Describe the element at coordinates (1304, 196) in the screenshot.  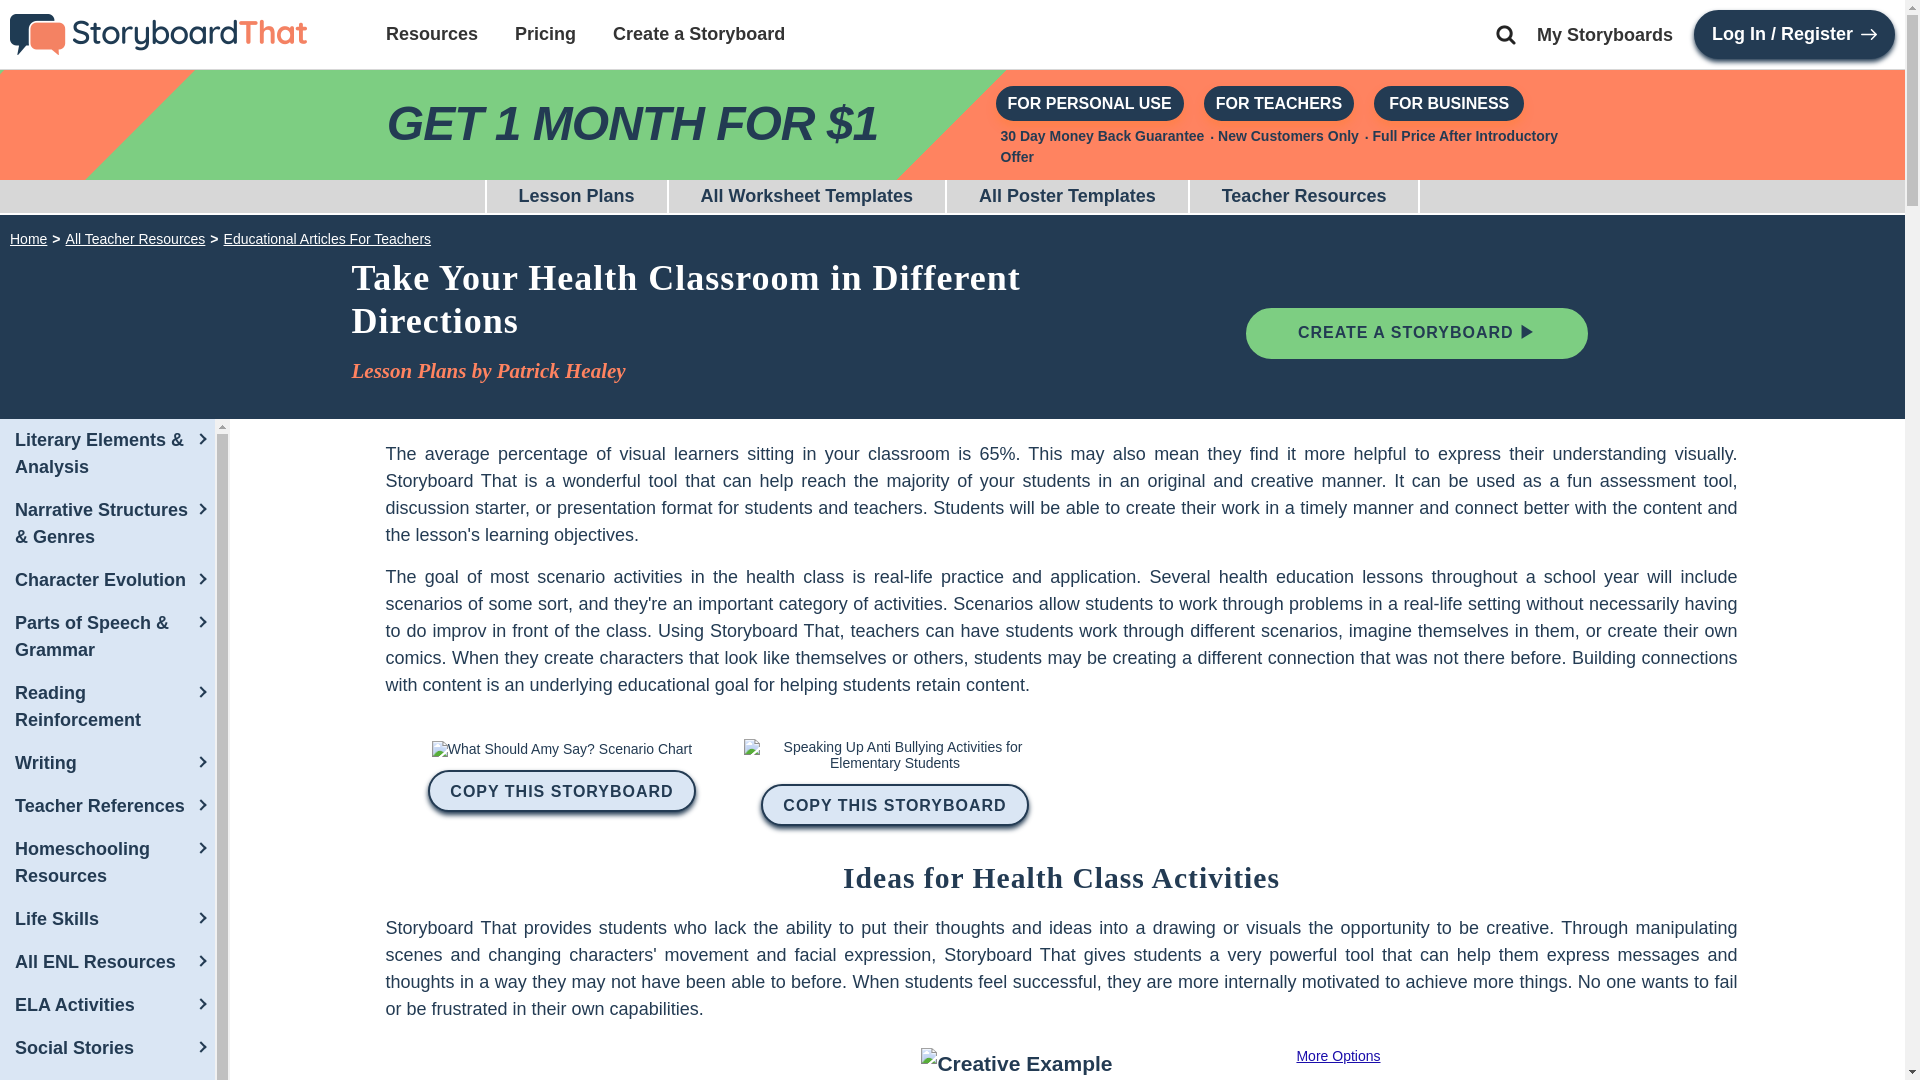
I see `Teacher Resources` at that location.